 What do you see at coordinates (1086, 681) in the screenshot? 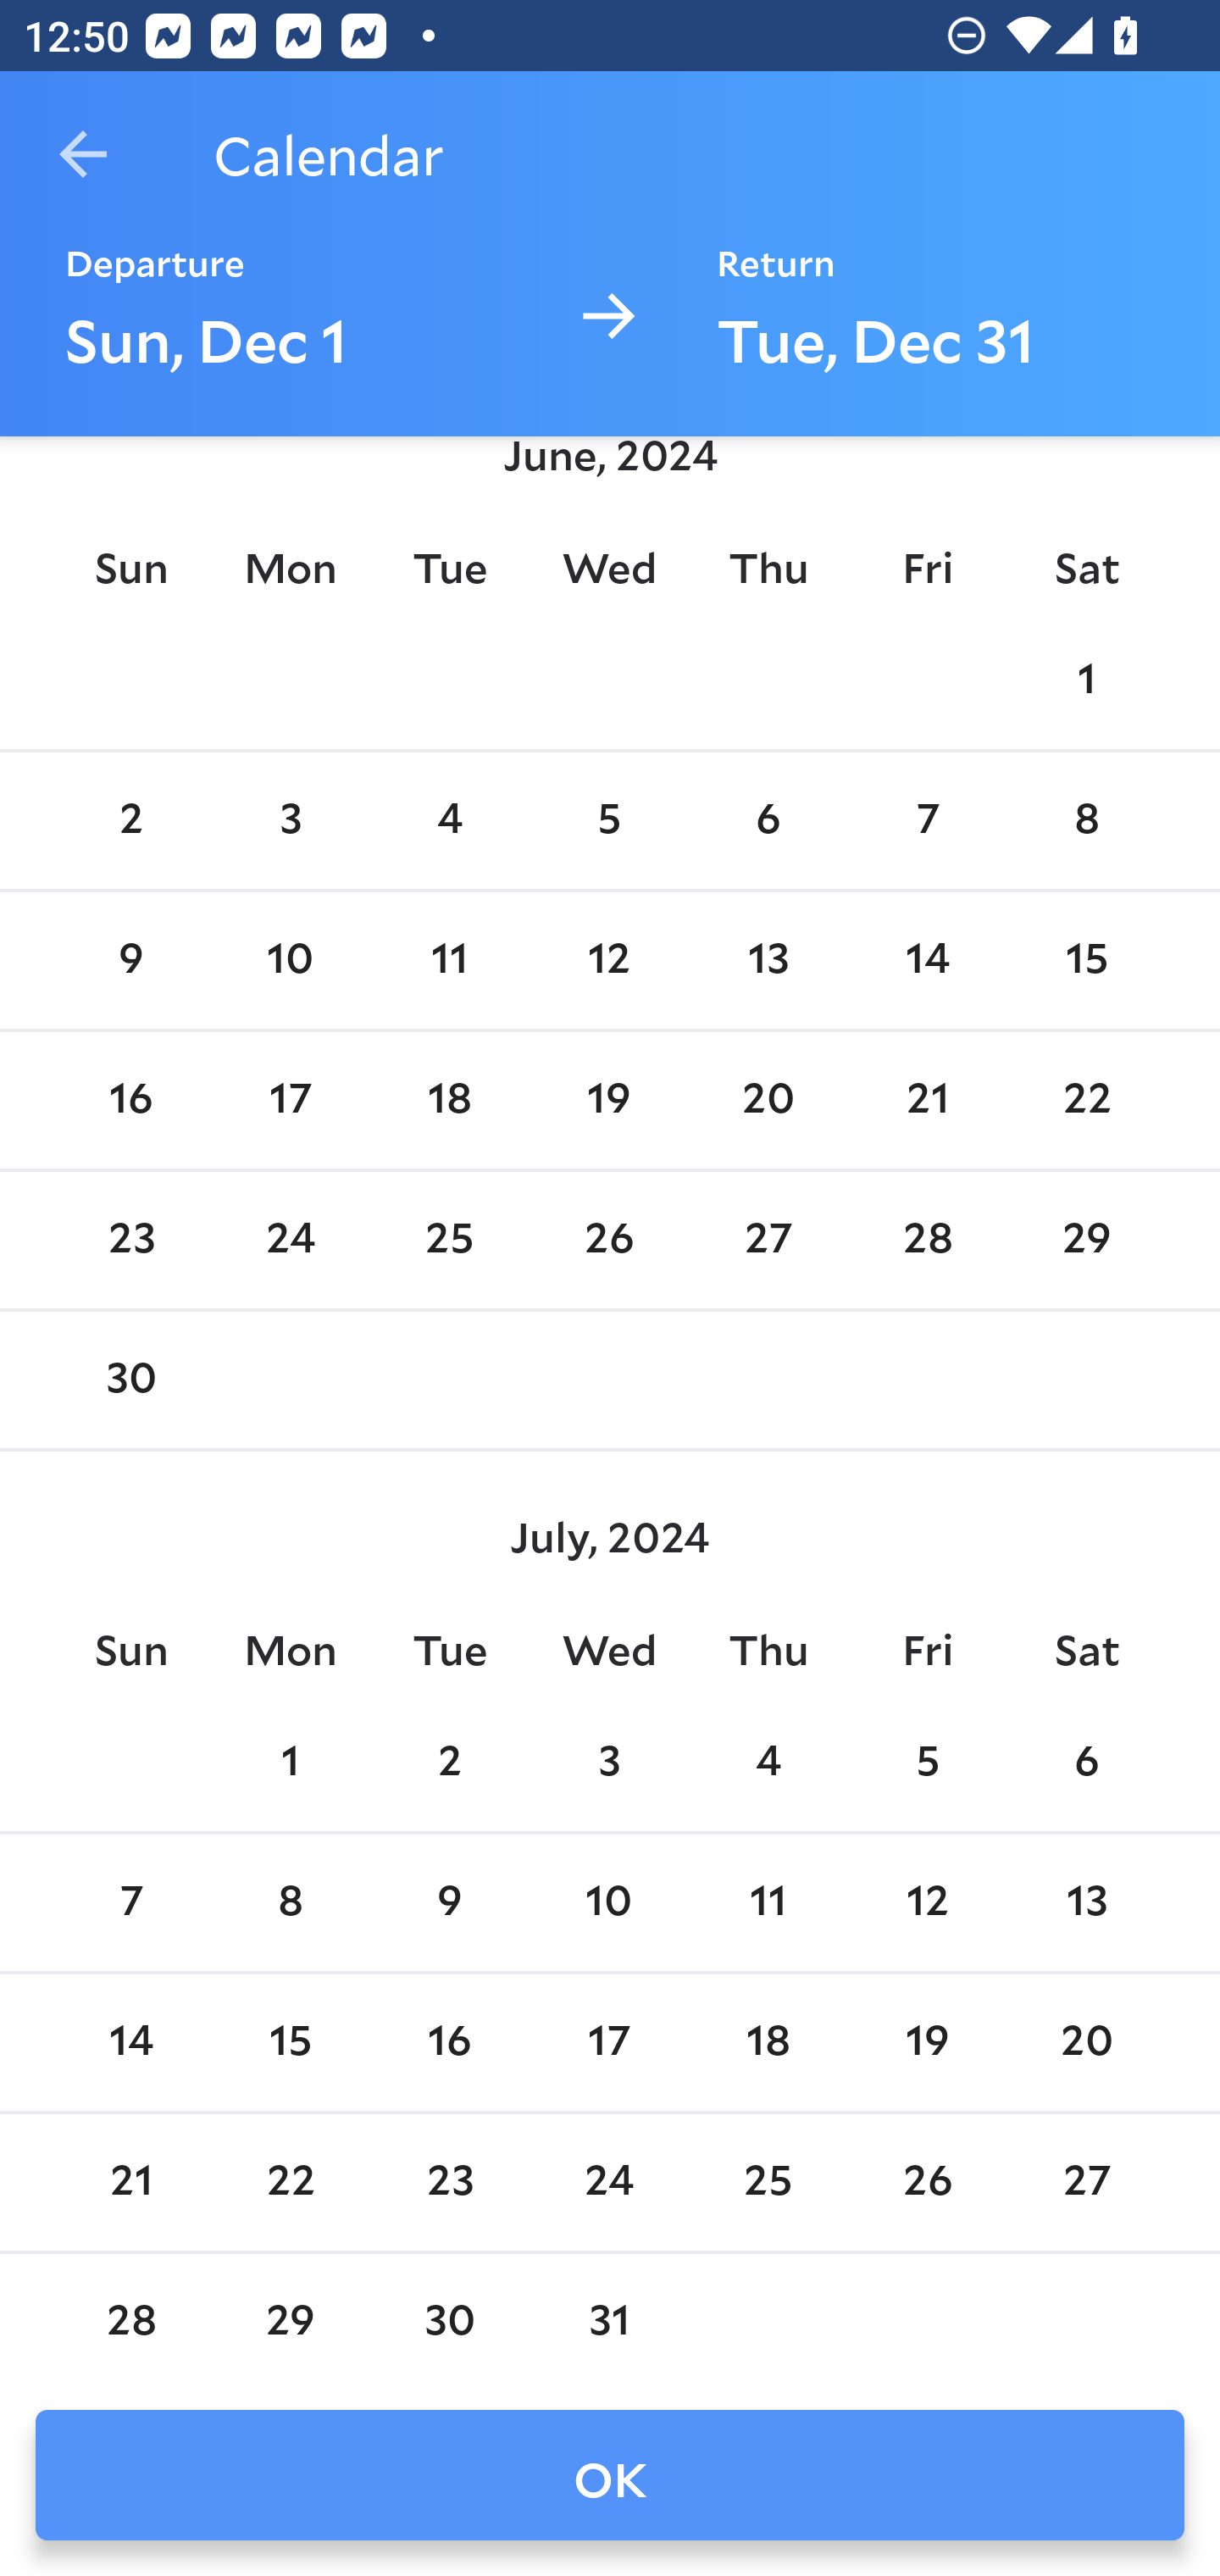
I see `1` at bounding box center [1086, 681].